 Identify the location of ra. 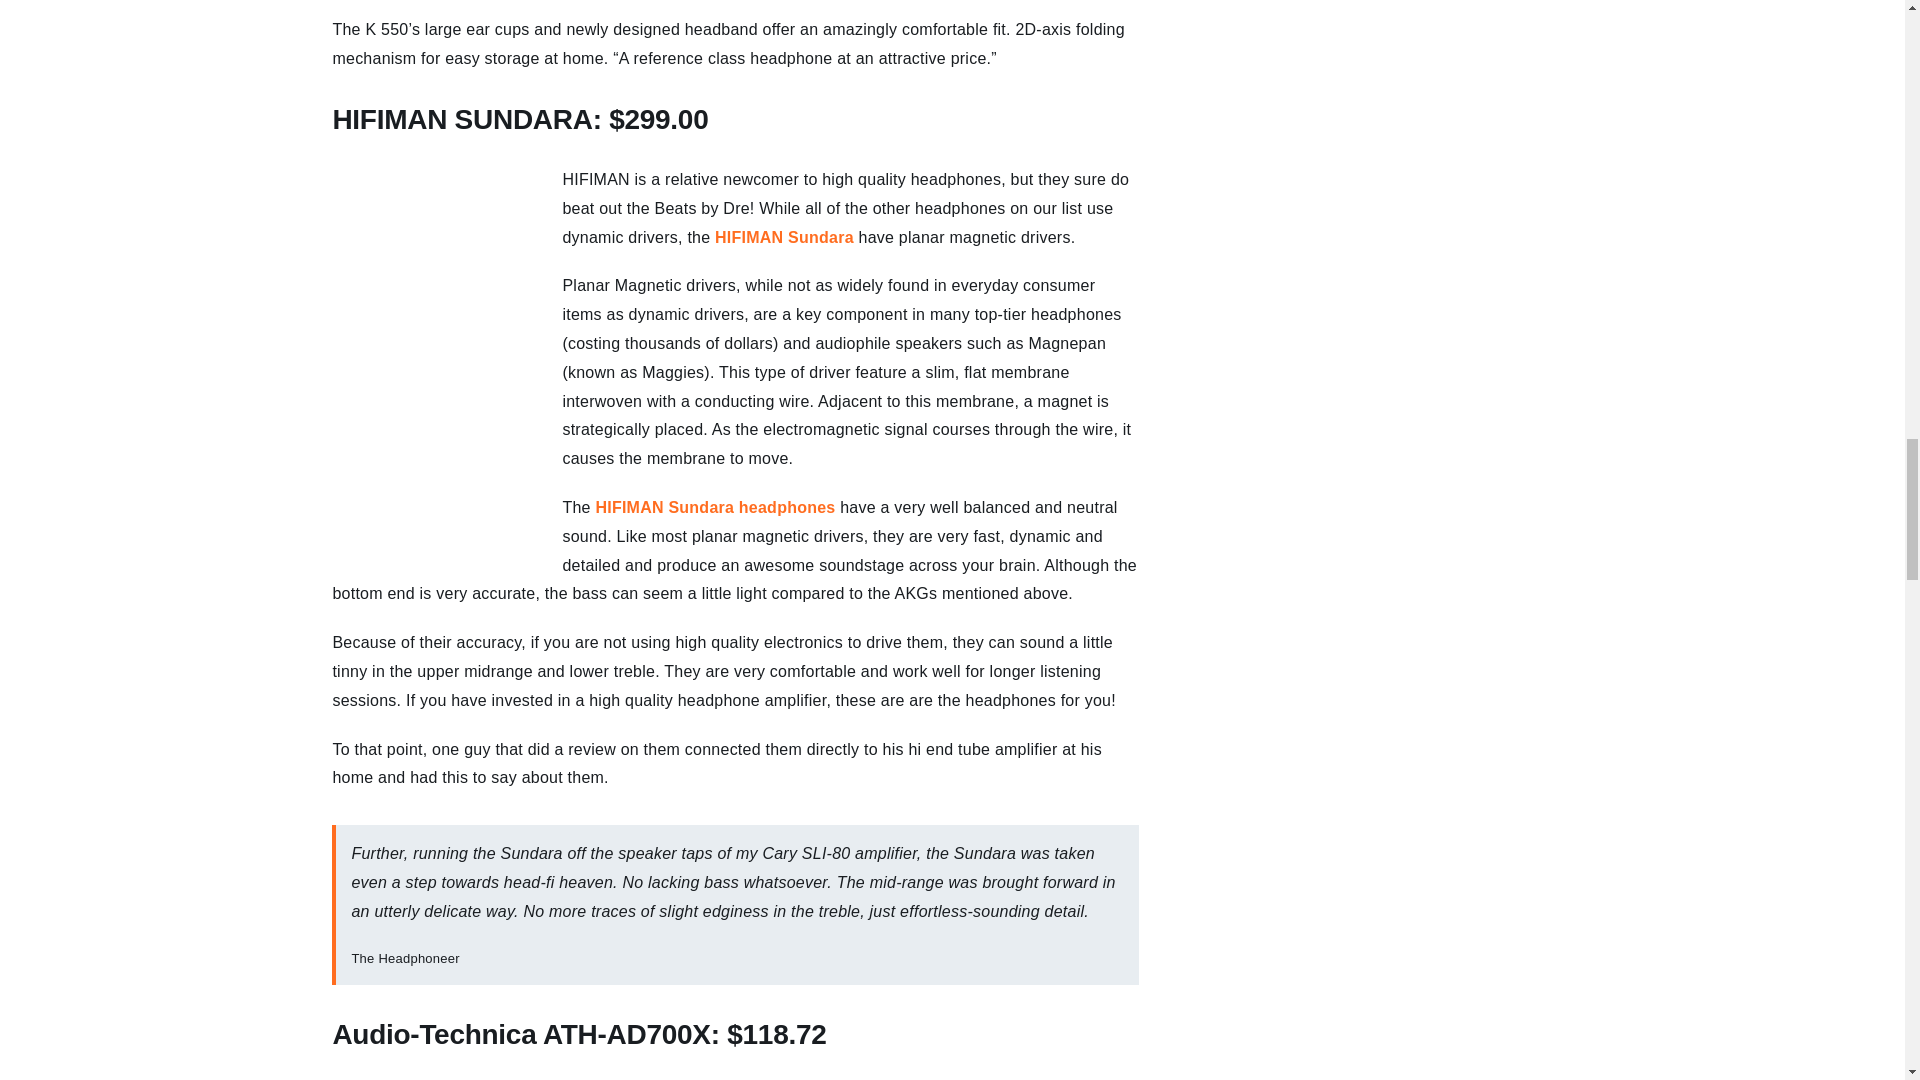
(846, 237).